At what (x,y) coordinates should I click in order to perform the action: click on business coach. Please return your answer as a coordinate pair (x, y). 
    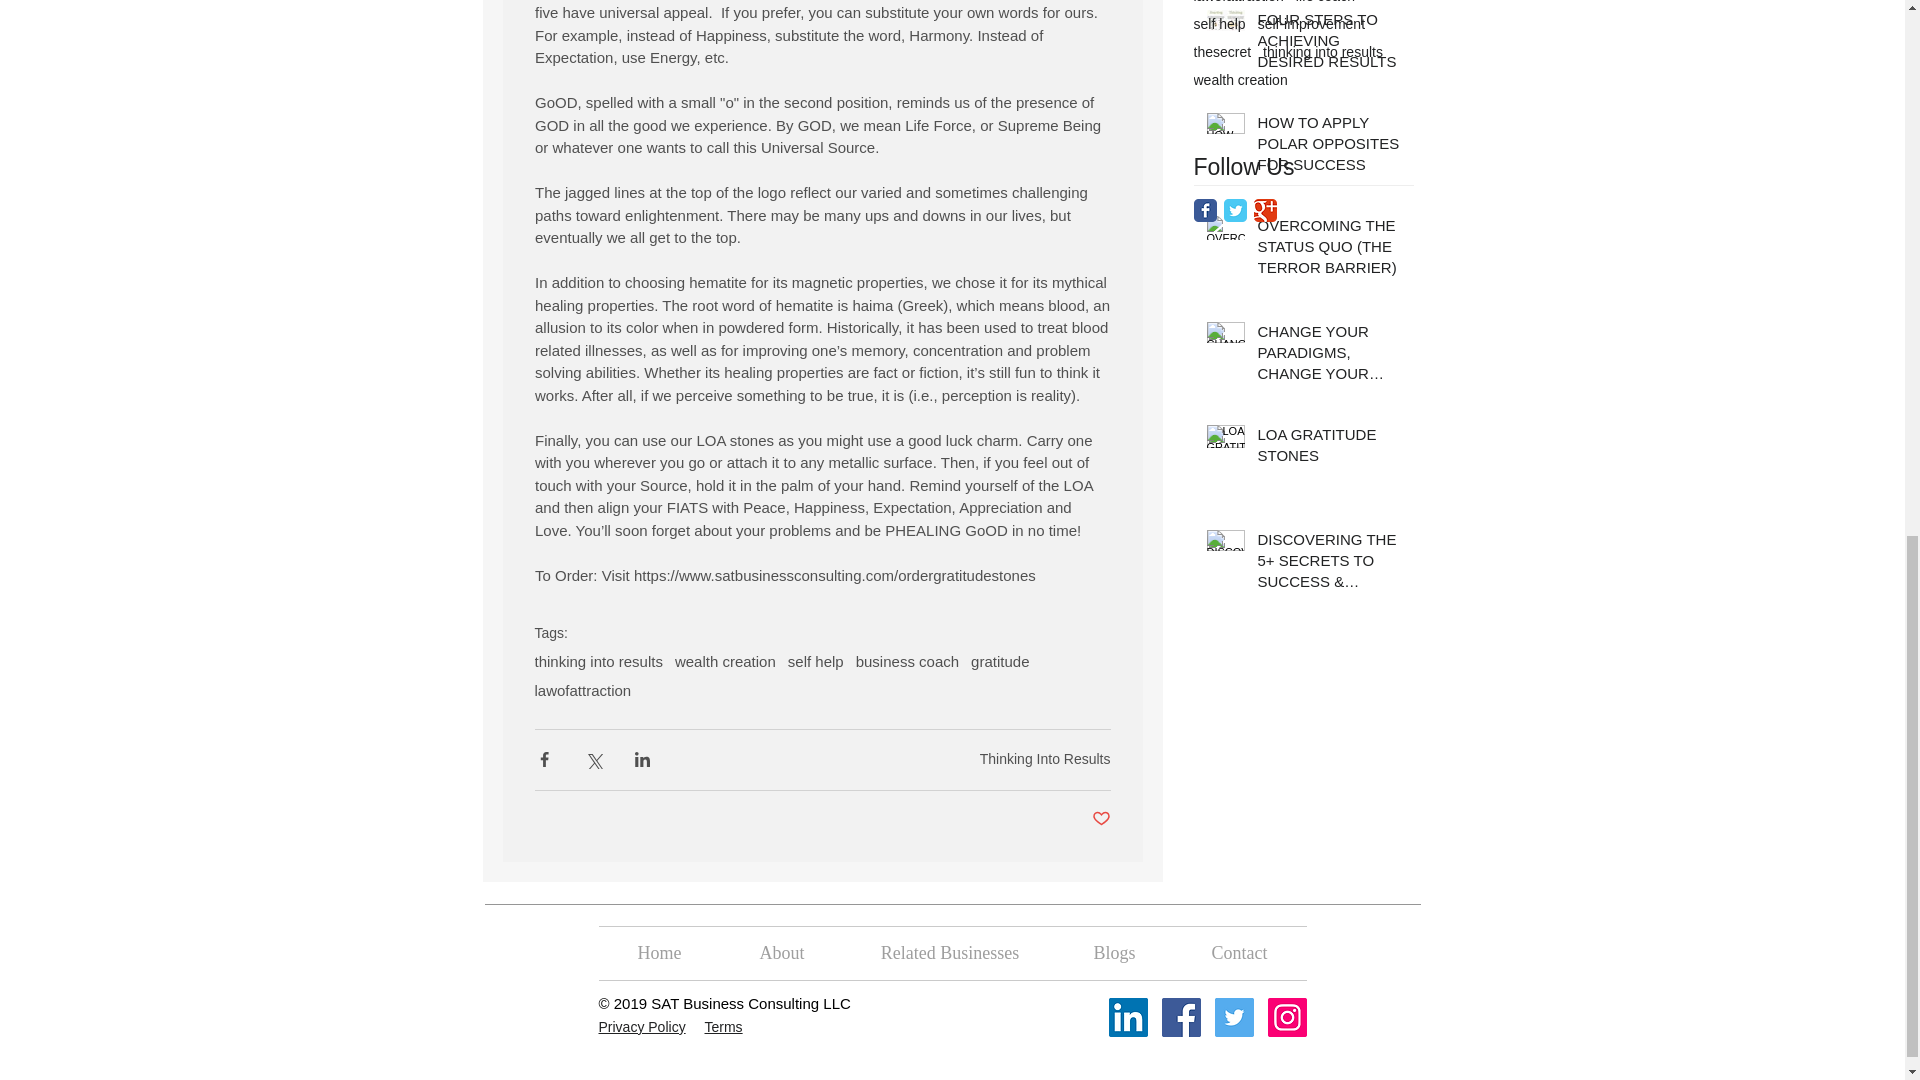
    Looking at the image, I should click on (907, 661).